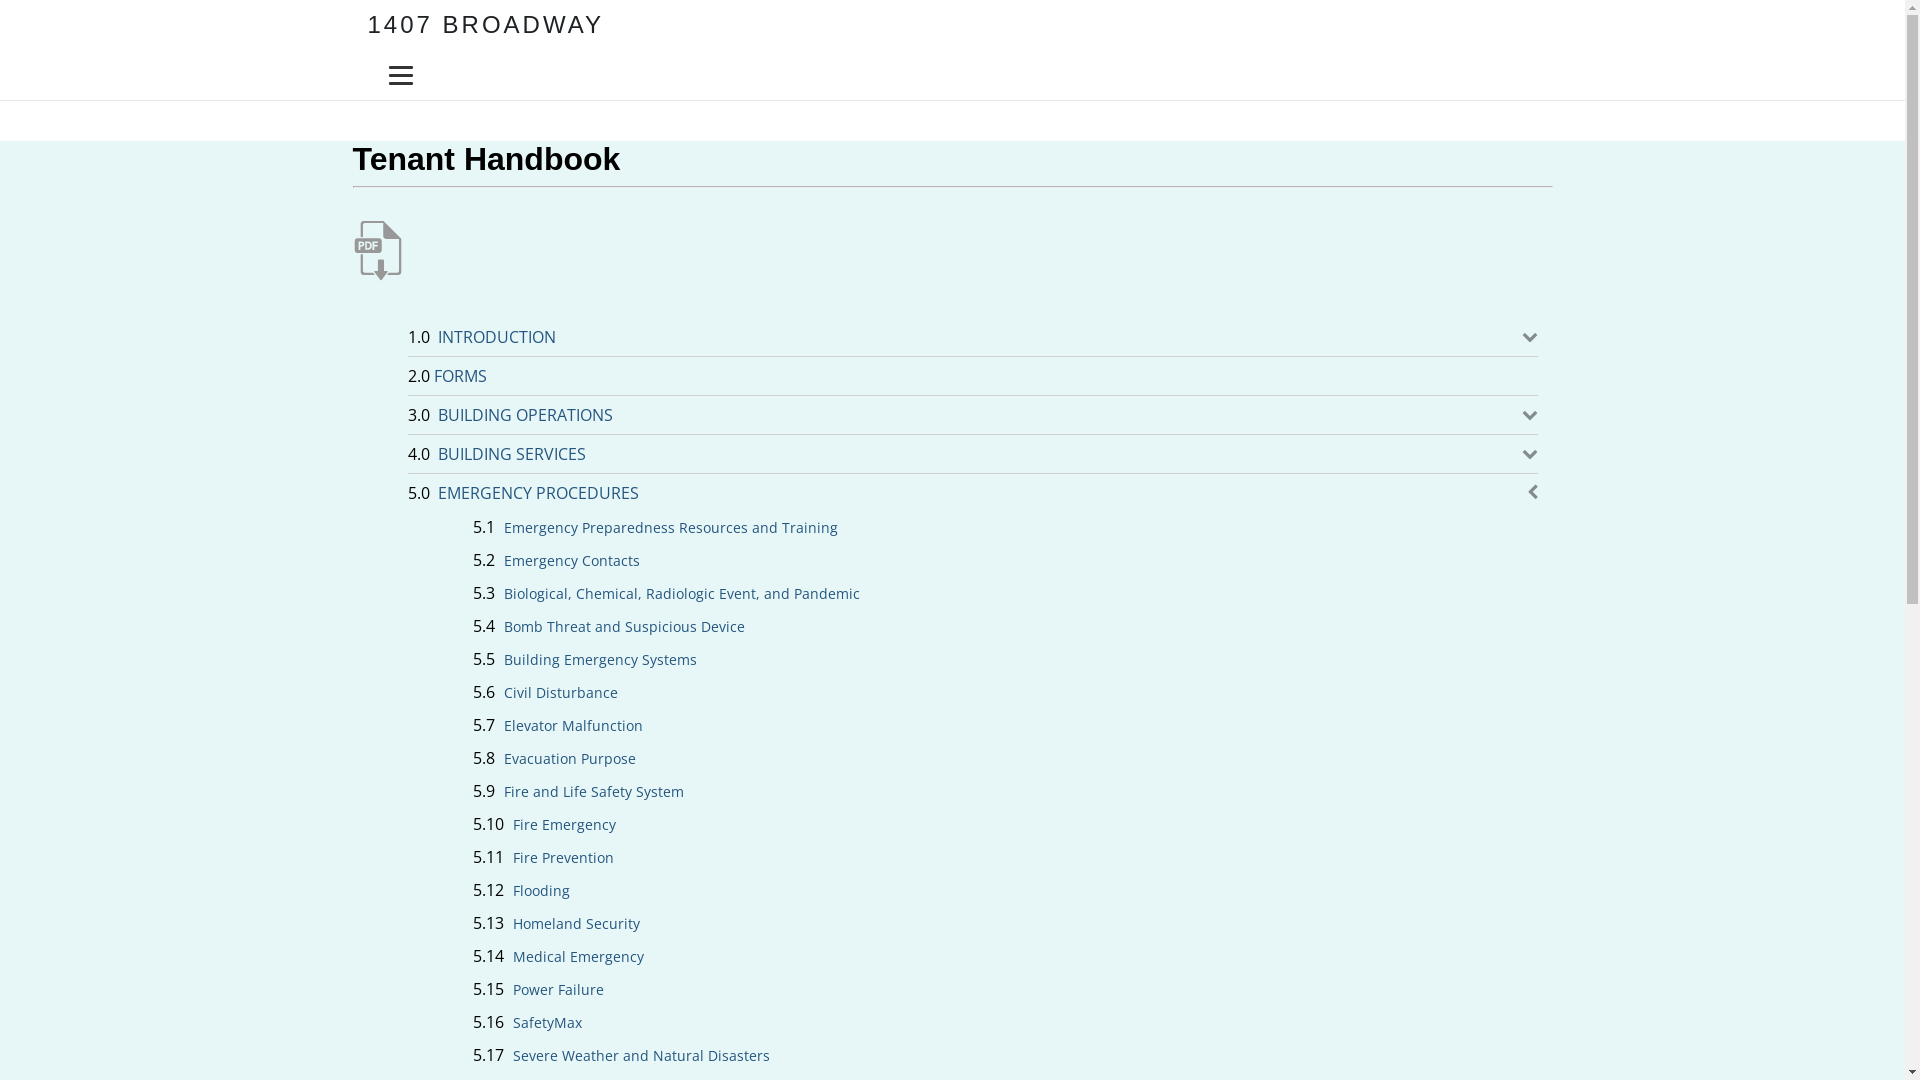  What do you see at coordinates (574, 760) in the screenshot?
I see `Evacuation Purpose` at bounding box center [574, 760].